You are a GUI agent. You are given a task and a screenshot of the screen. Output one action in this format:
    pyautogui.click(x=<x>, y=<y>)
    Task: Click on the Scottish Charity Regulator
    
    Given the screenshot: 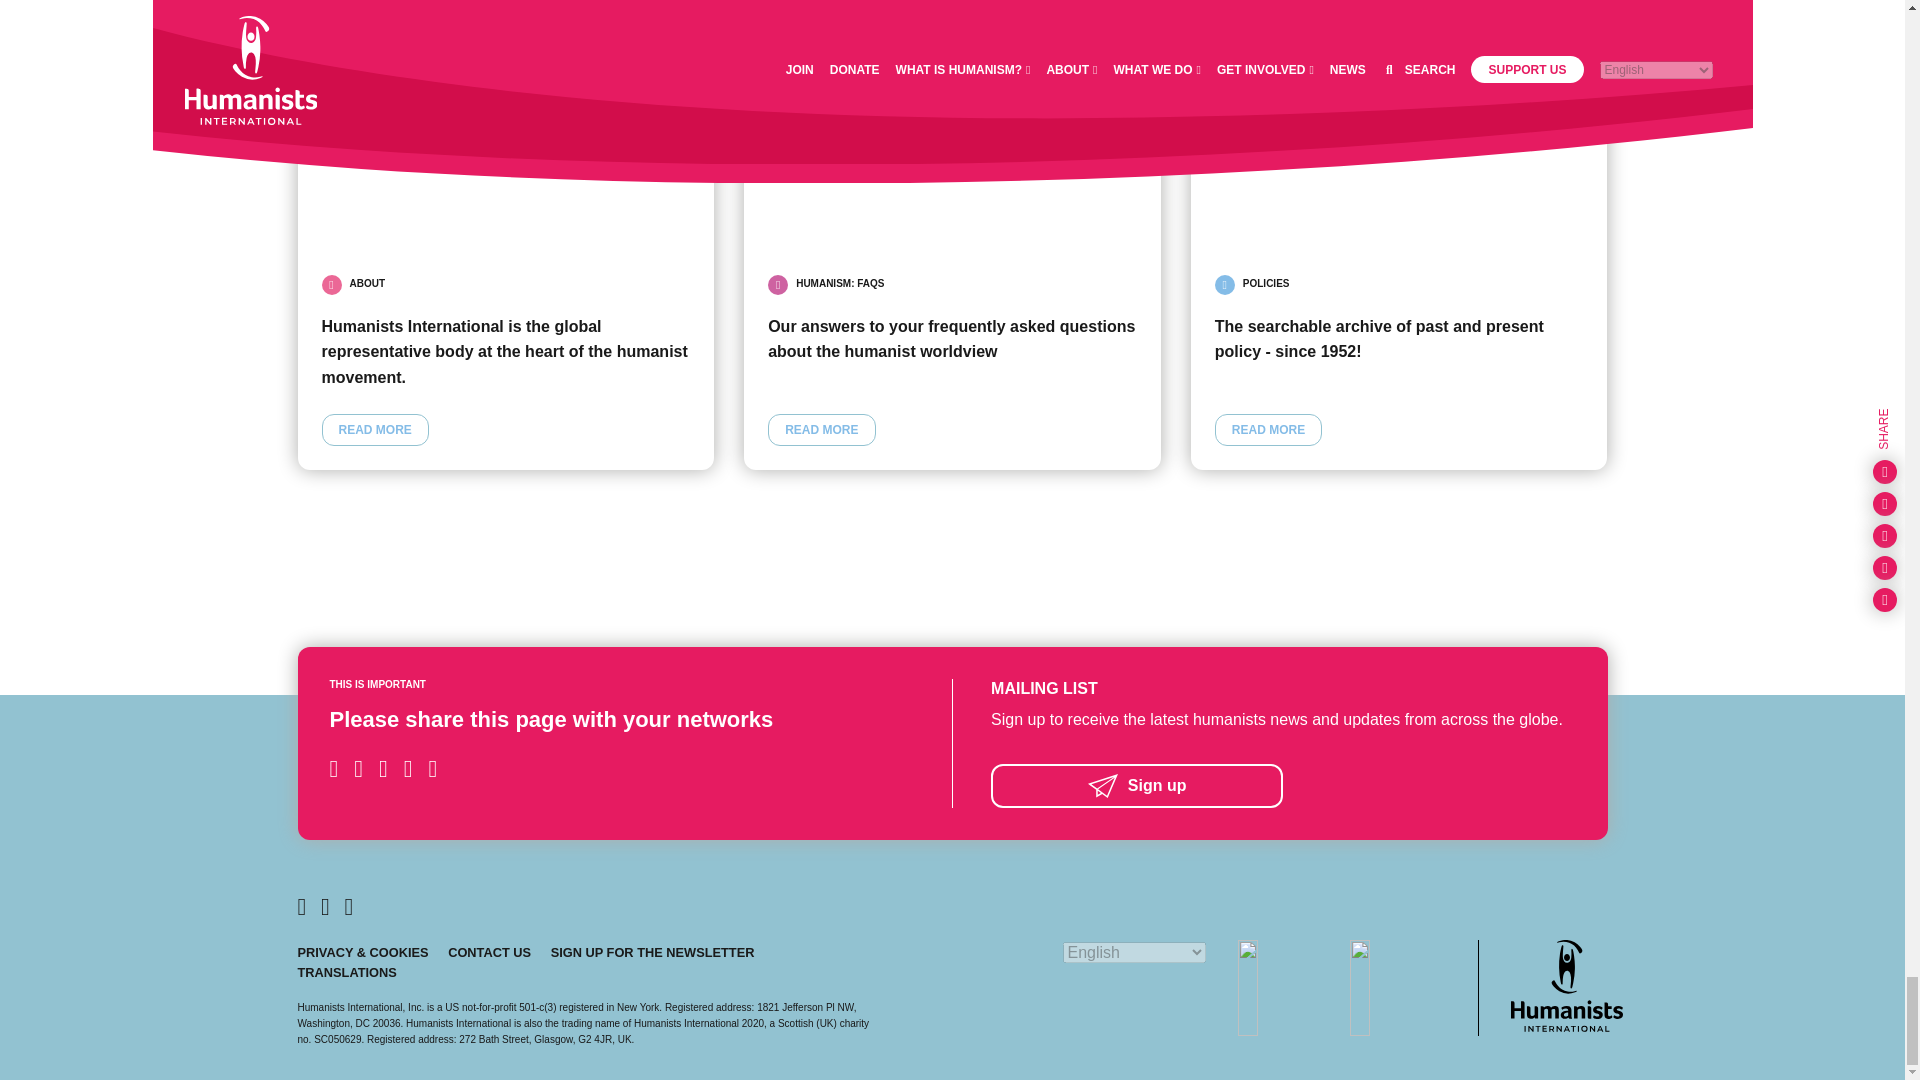 What is the action you would take?
    pyautogui.click(x=1286, y=987)
    